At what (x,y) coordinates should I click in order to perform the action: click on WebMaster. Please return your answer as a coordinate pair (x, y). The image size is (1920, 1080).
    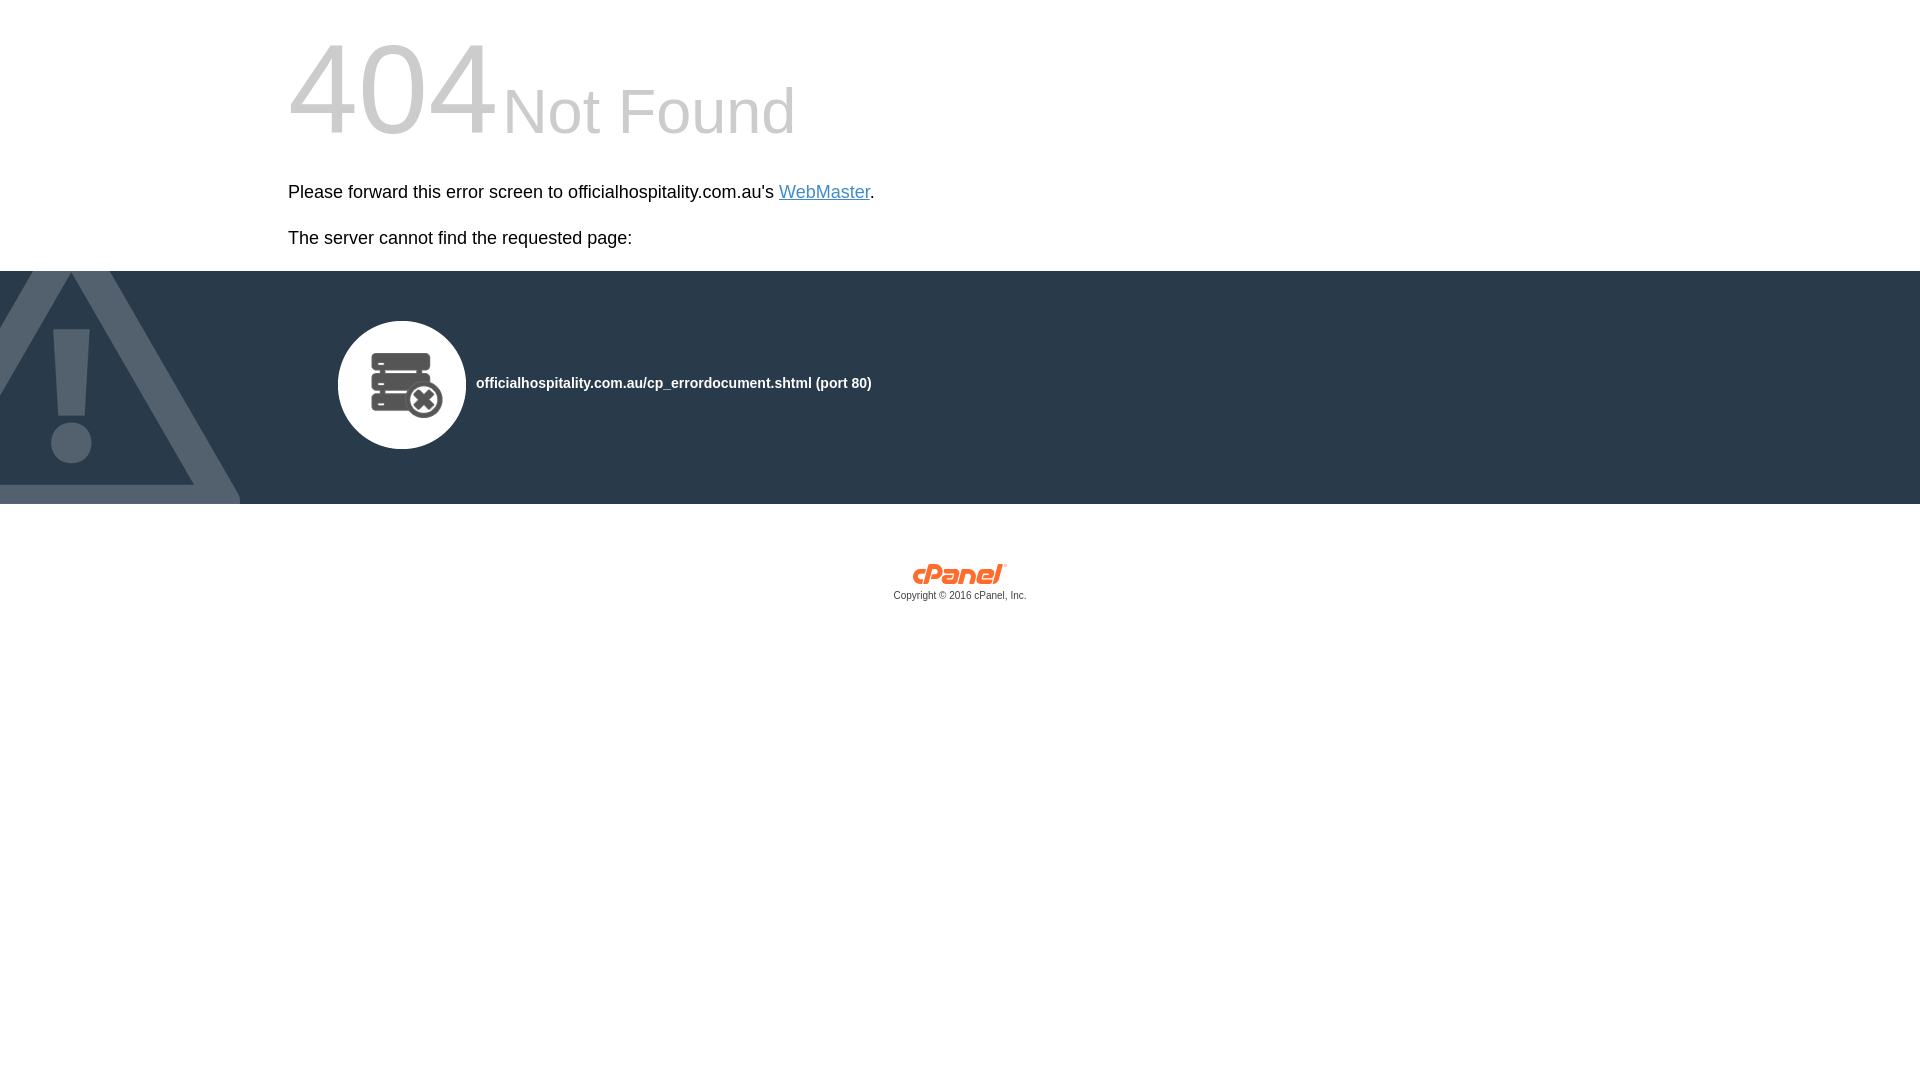
    Looking at the image, I should click on (824, 192).